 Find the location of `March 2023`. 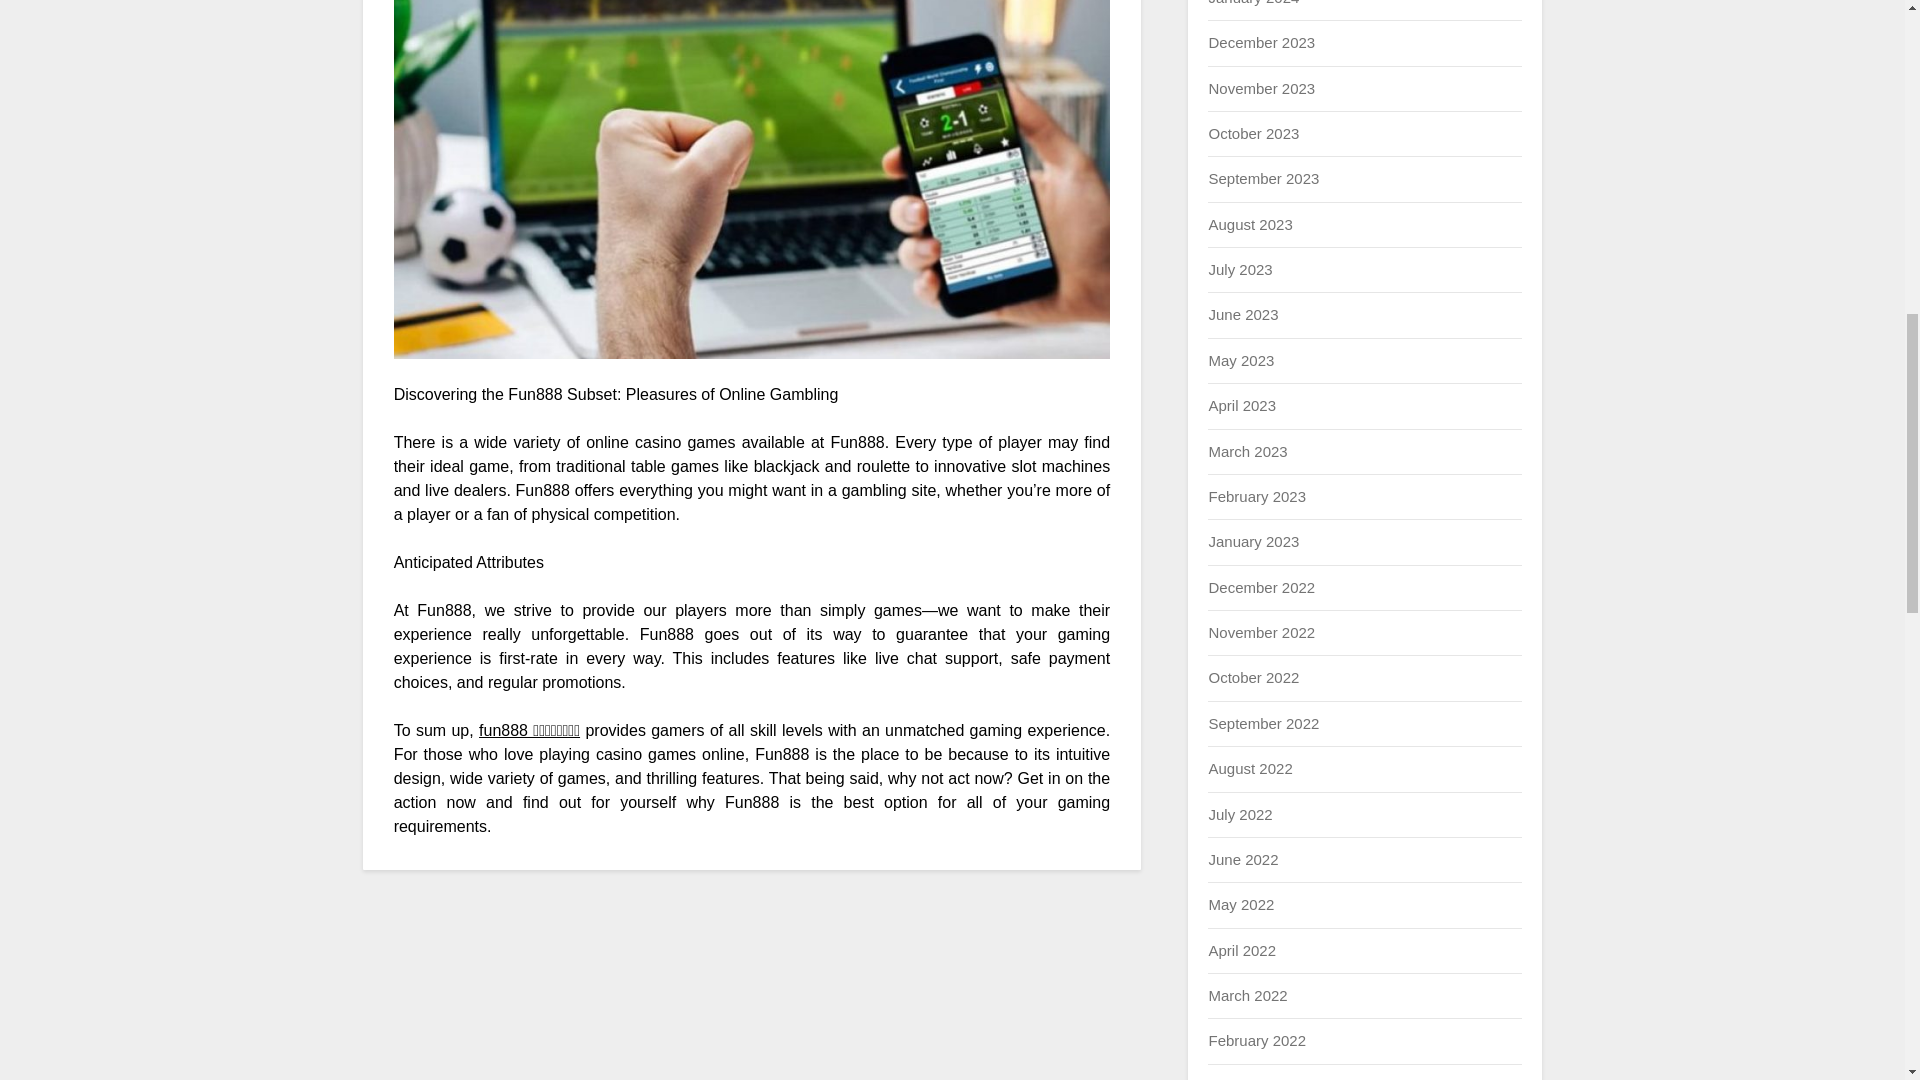

March 2023 is located at coordinates (1246, 450).